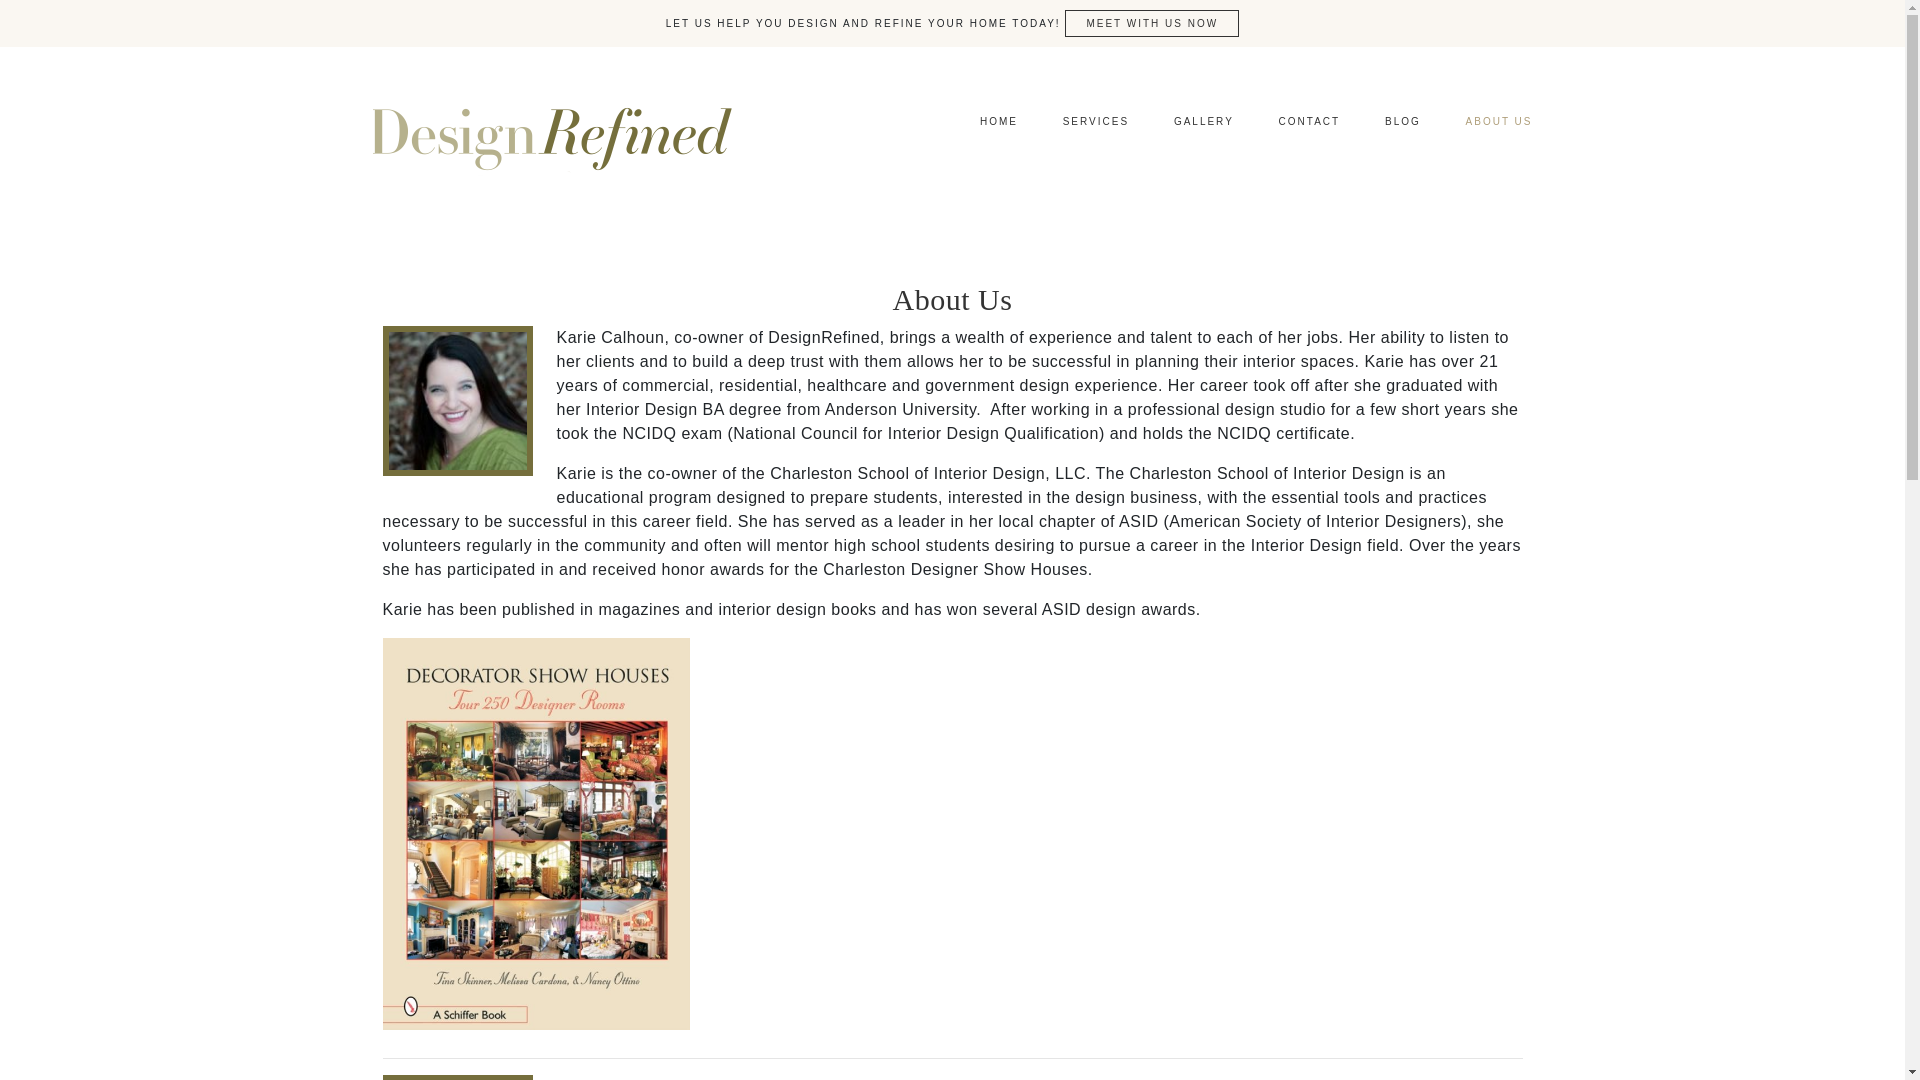 This screenshot has height=1080, width=1920. I want to click on CONTACT, so click(1310, 122).